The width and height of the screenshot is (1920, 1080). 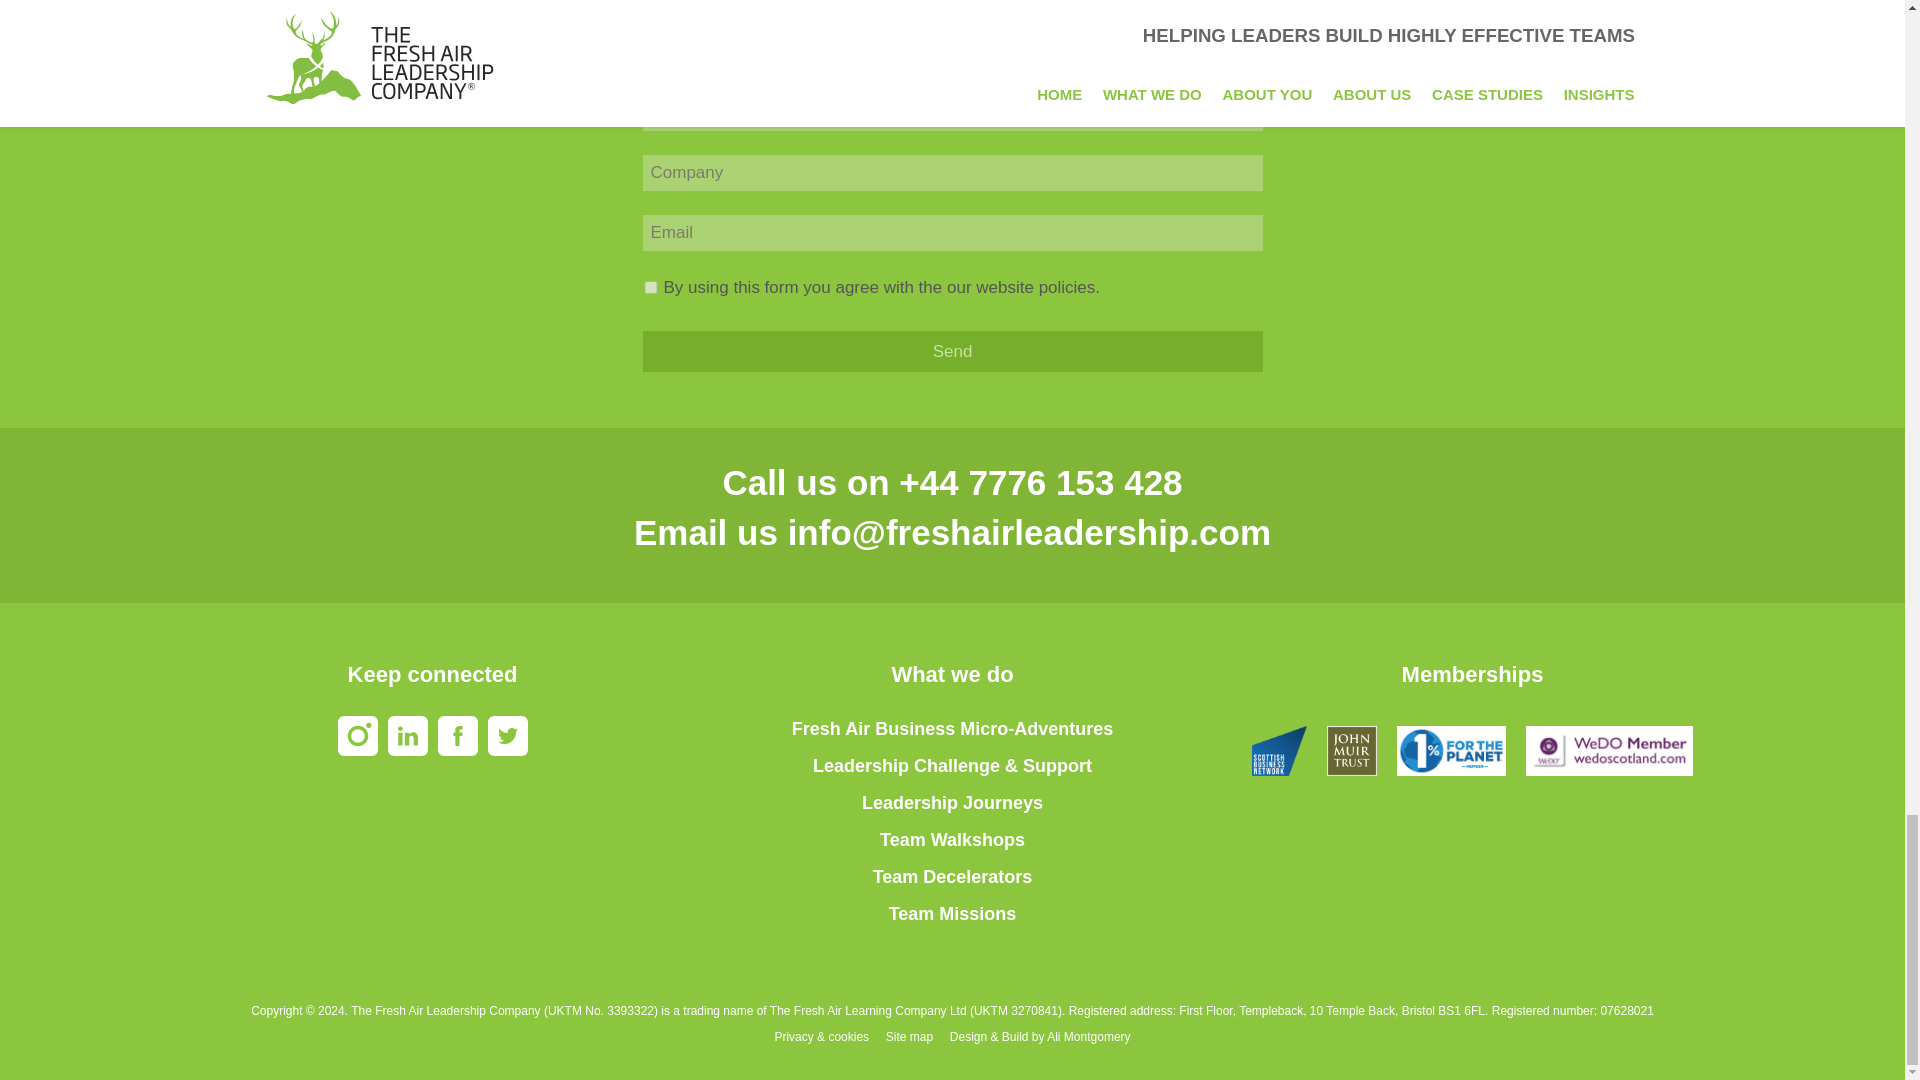 What do you see at coordinates (952, 802) in the screenshot?
I see `Leadership Journeys` at bounding box center [952, 802].